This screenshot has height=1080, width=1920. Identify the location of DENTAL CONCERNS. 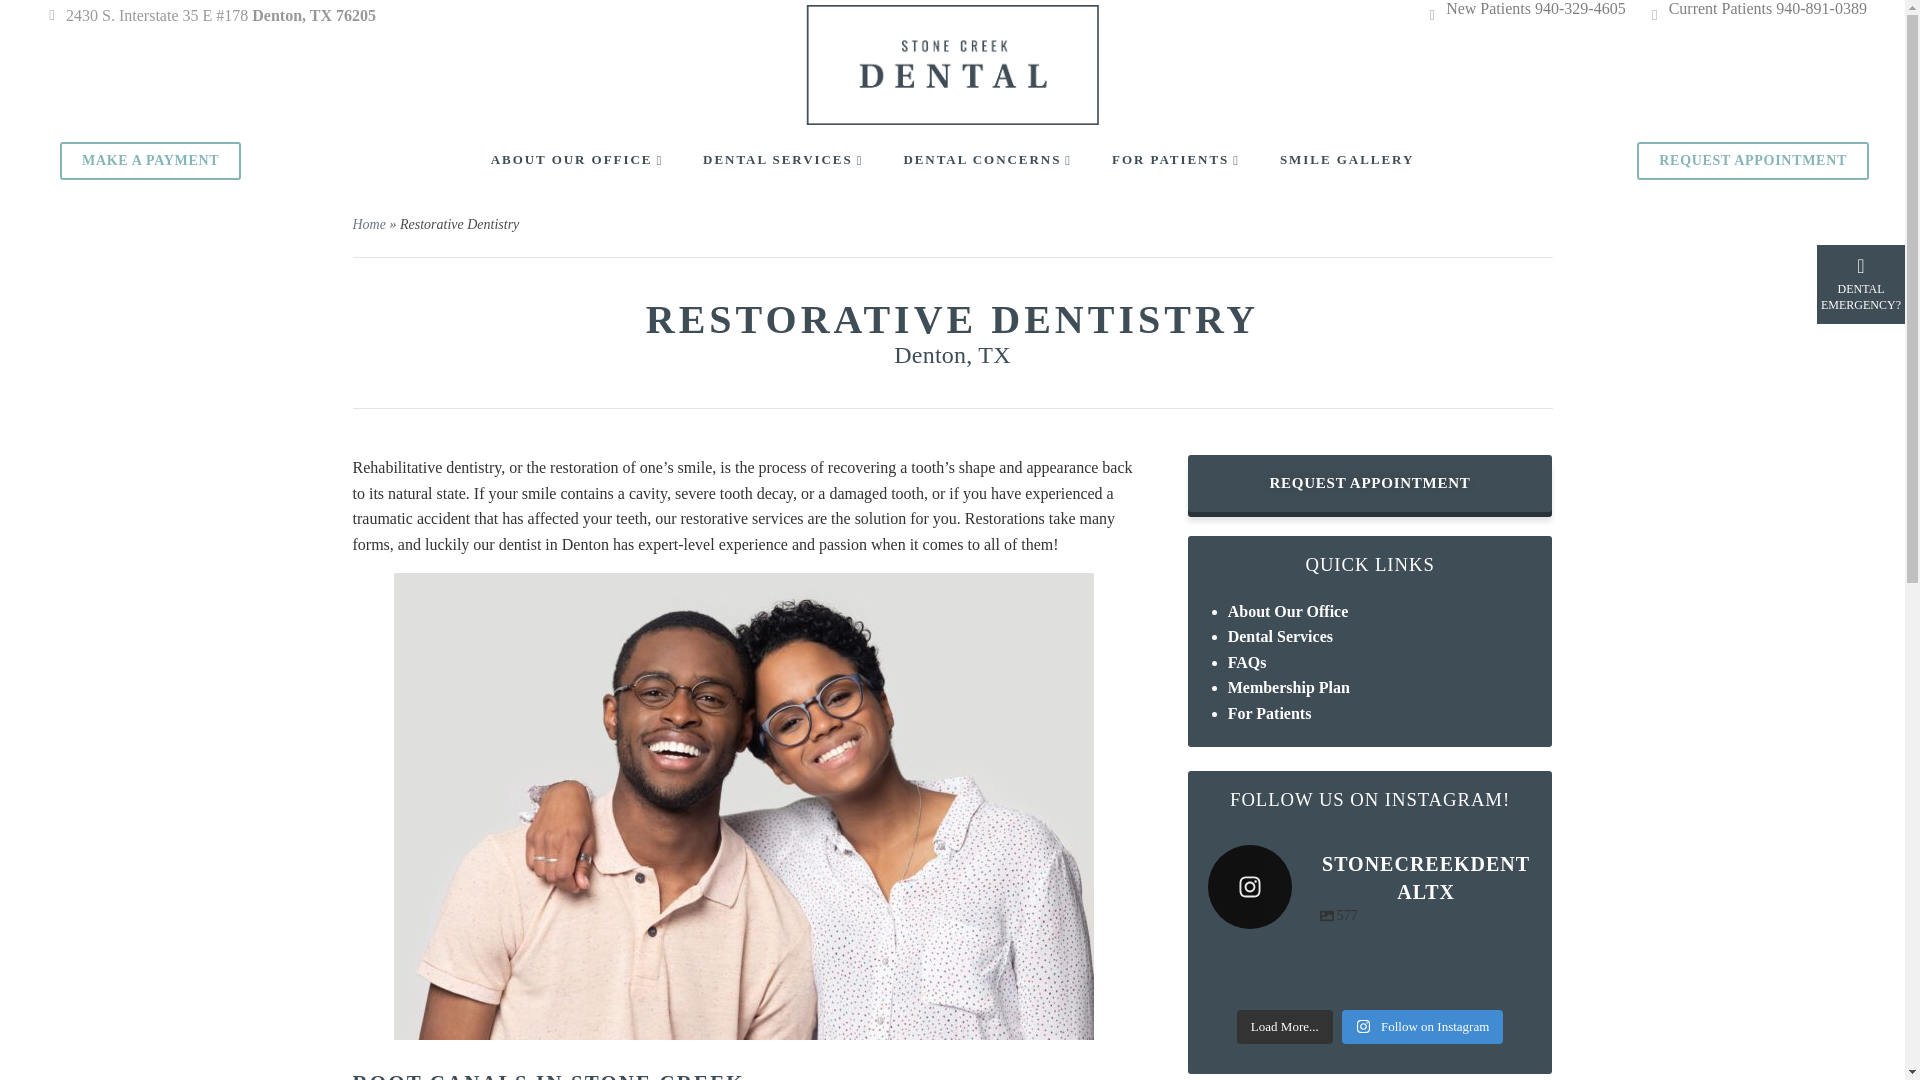
(986, 160).